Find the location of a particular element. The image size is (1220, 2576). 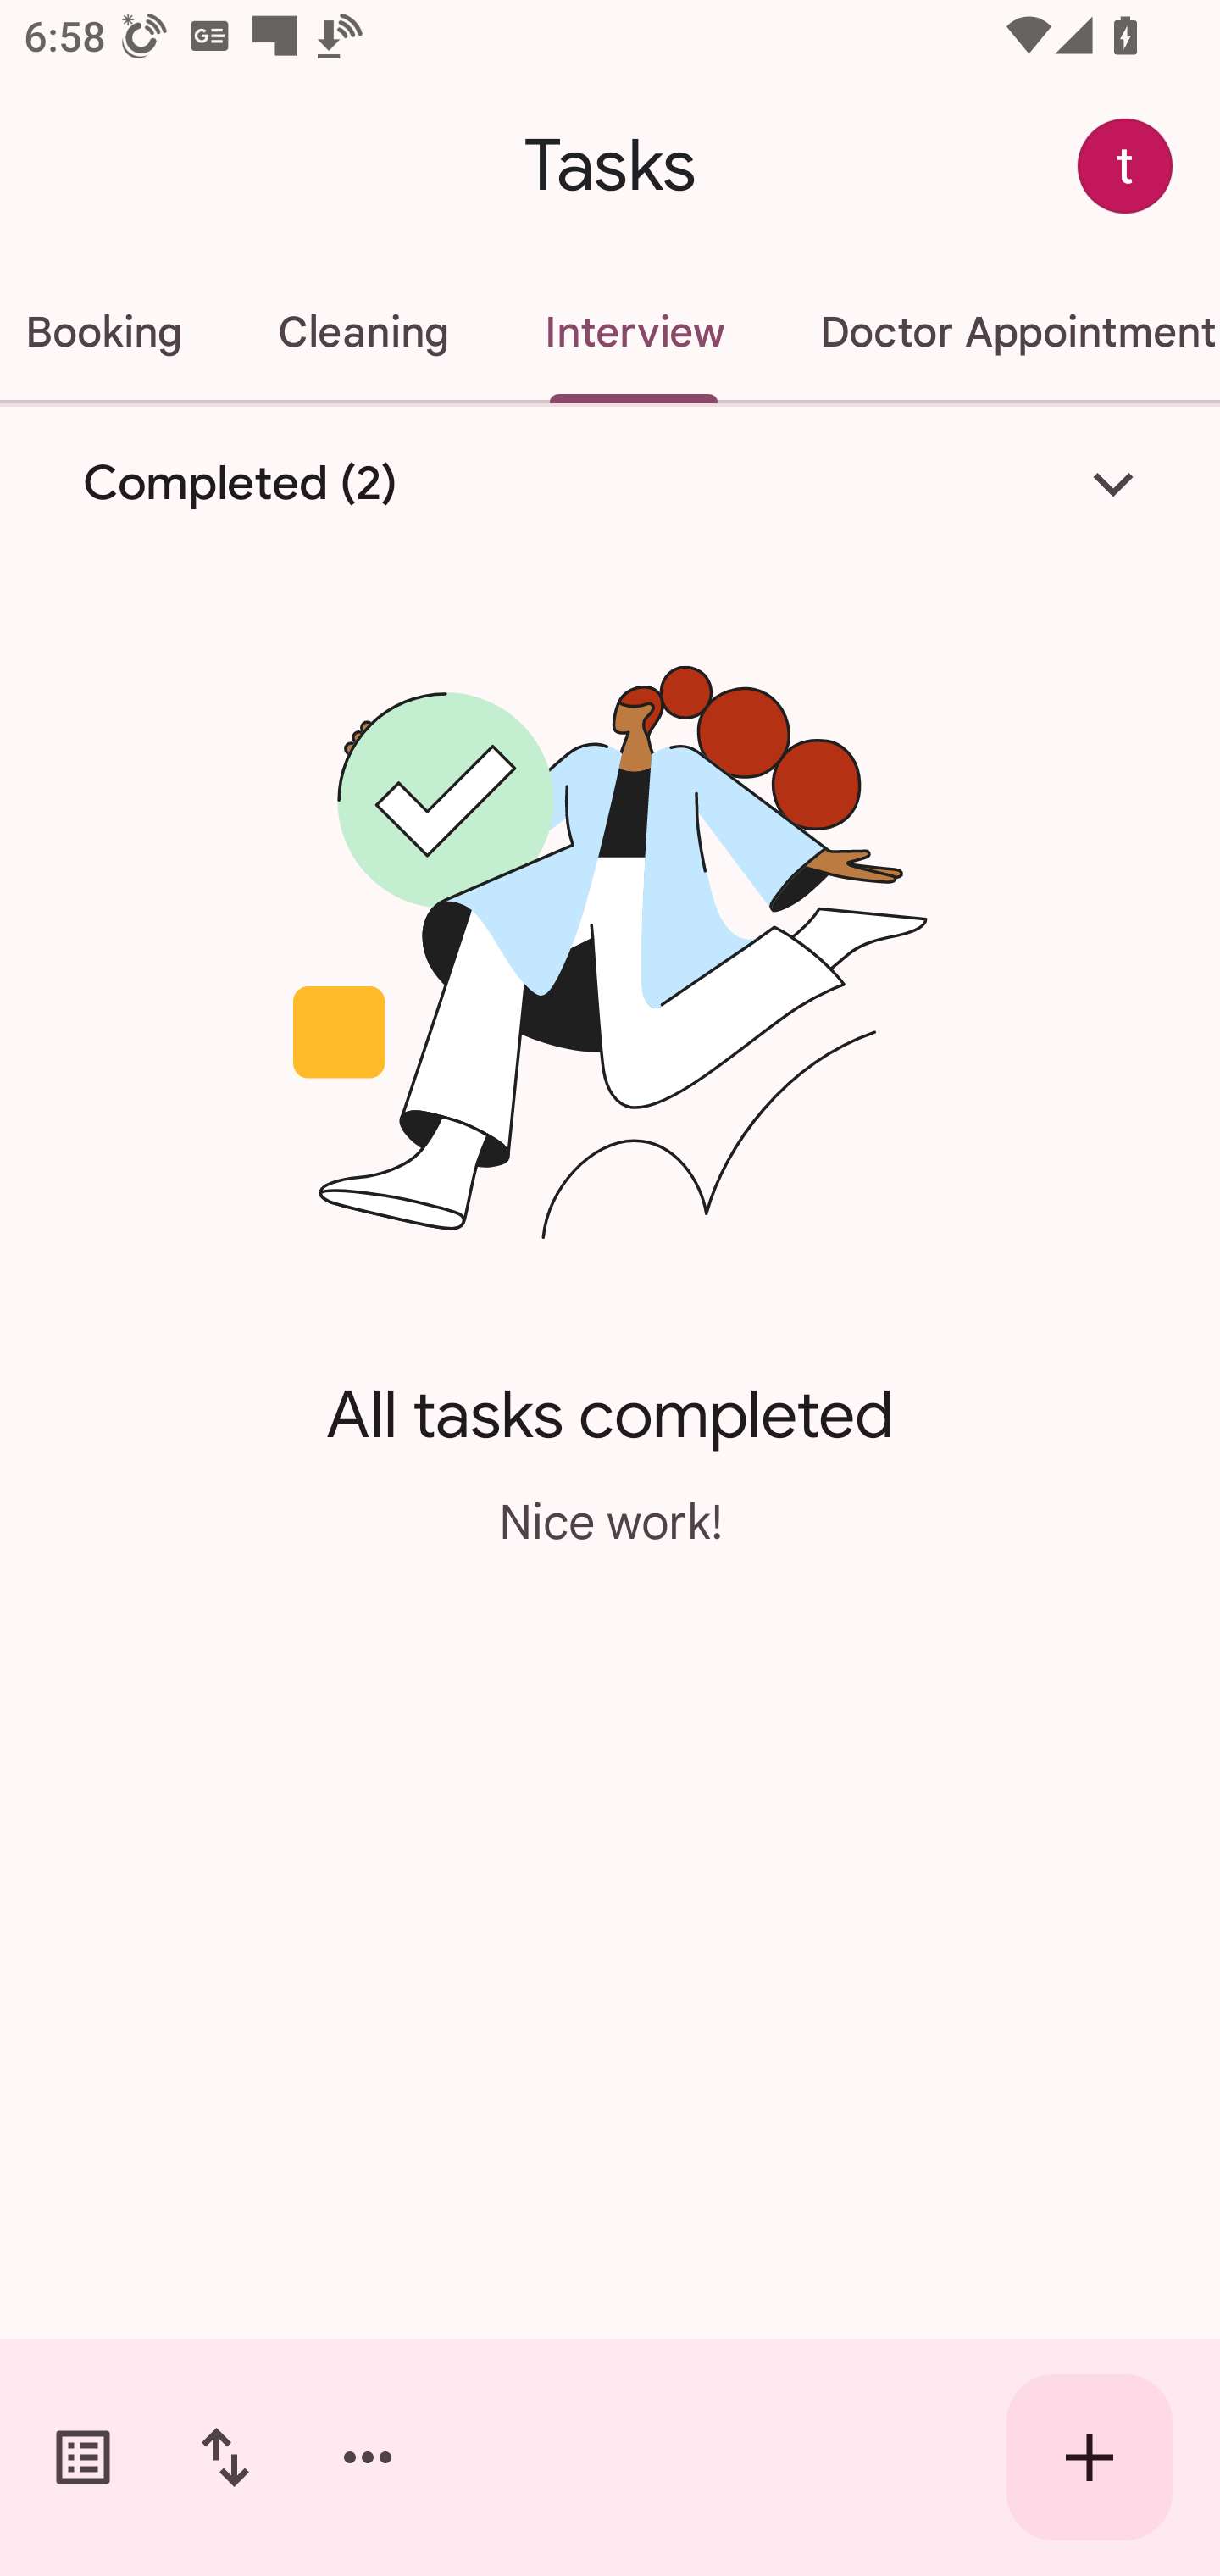

Completed (2) is located at coordinates (610, 484).